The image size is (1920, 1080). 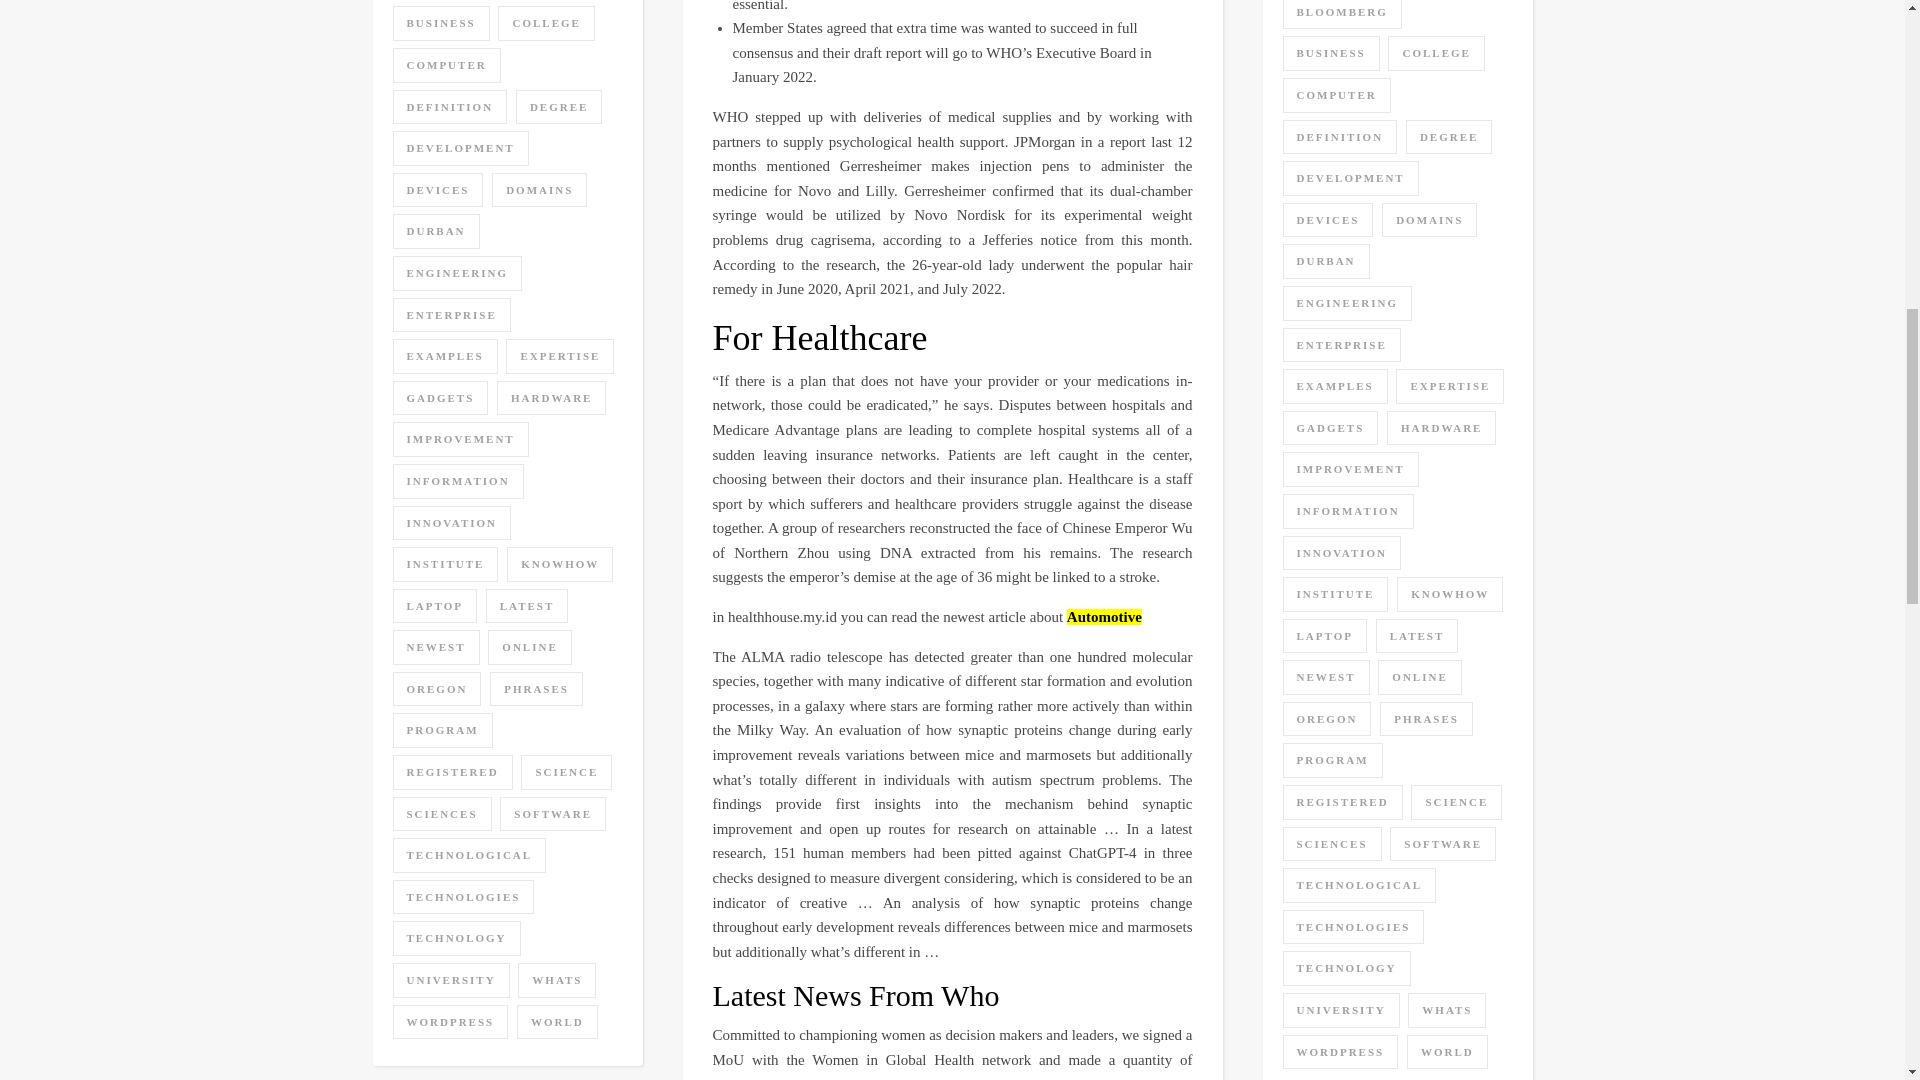 What do you see at coordinates (552, 398) in the screenshot?
I see `HARDWARE` at bounding box center [552, 398].